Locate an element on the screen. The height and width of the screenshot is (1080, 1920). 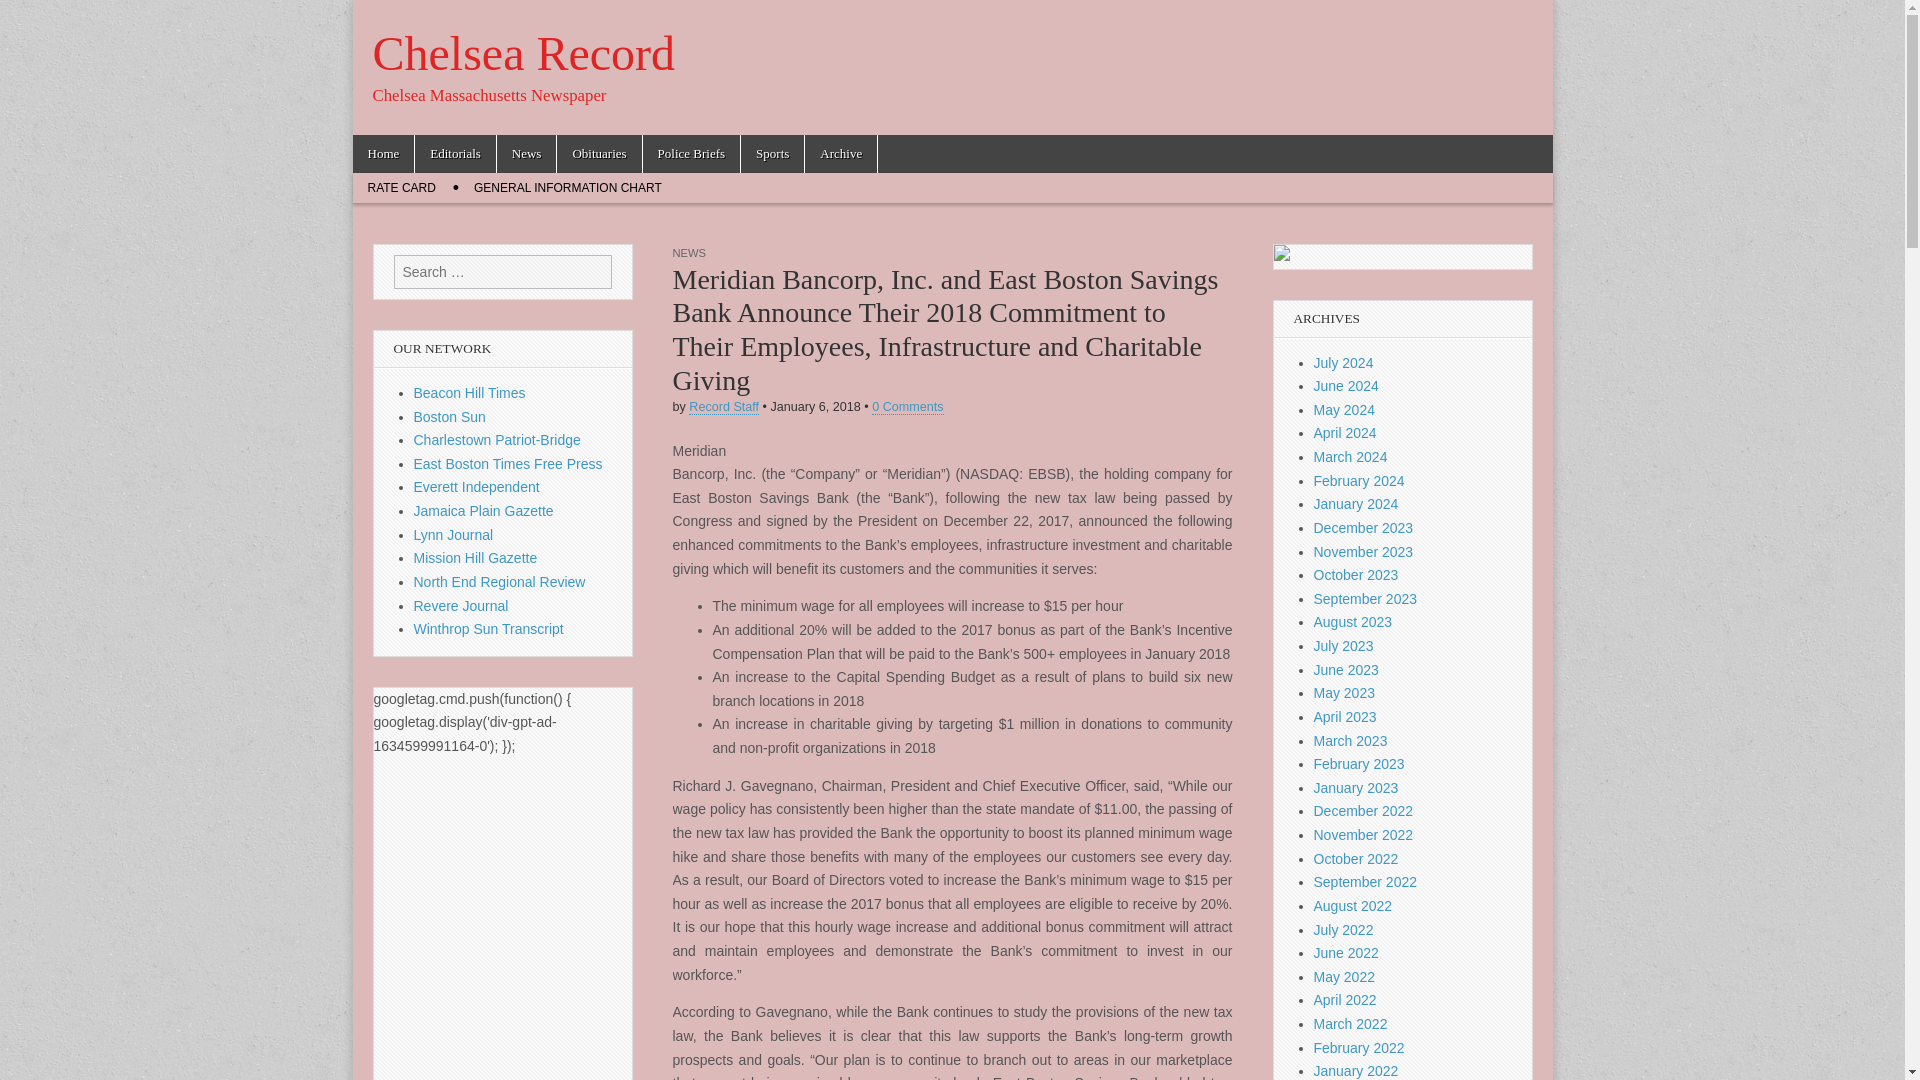
February 2024 is located at coordinates (1359, 481).